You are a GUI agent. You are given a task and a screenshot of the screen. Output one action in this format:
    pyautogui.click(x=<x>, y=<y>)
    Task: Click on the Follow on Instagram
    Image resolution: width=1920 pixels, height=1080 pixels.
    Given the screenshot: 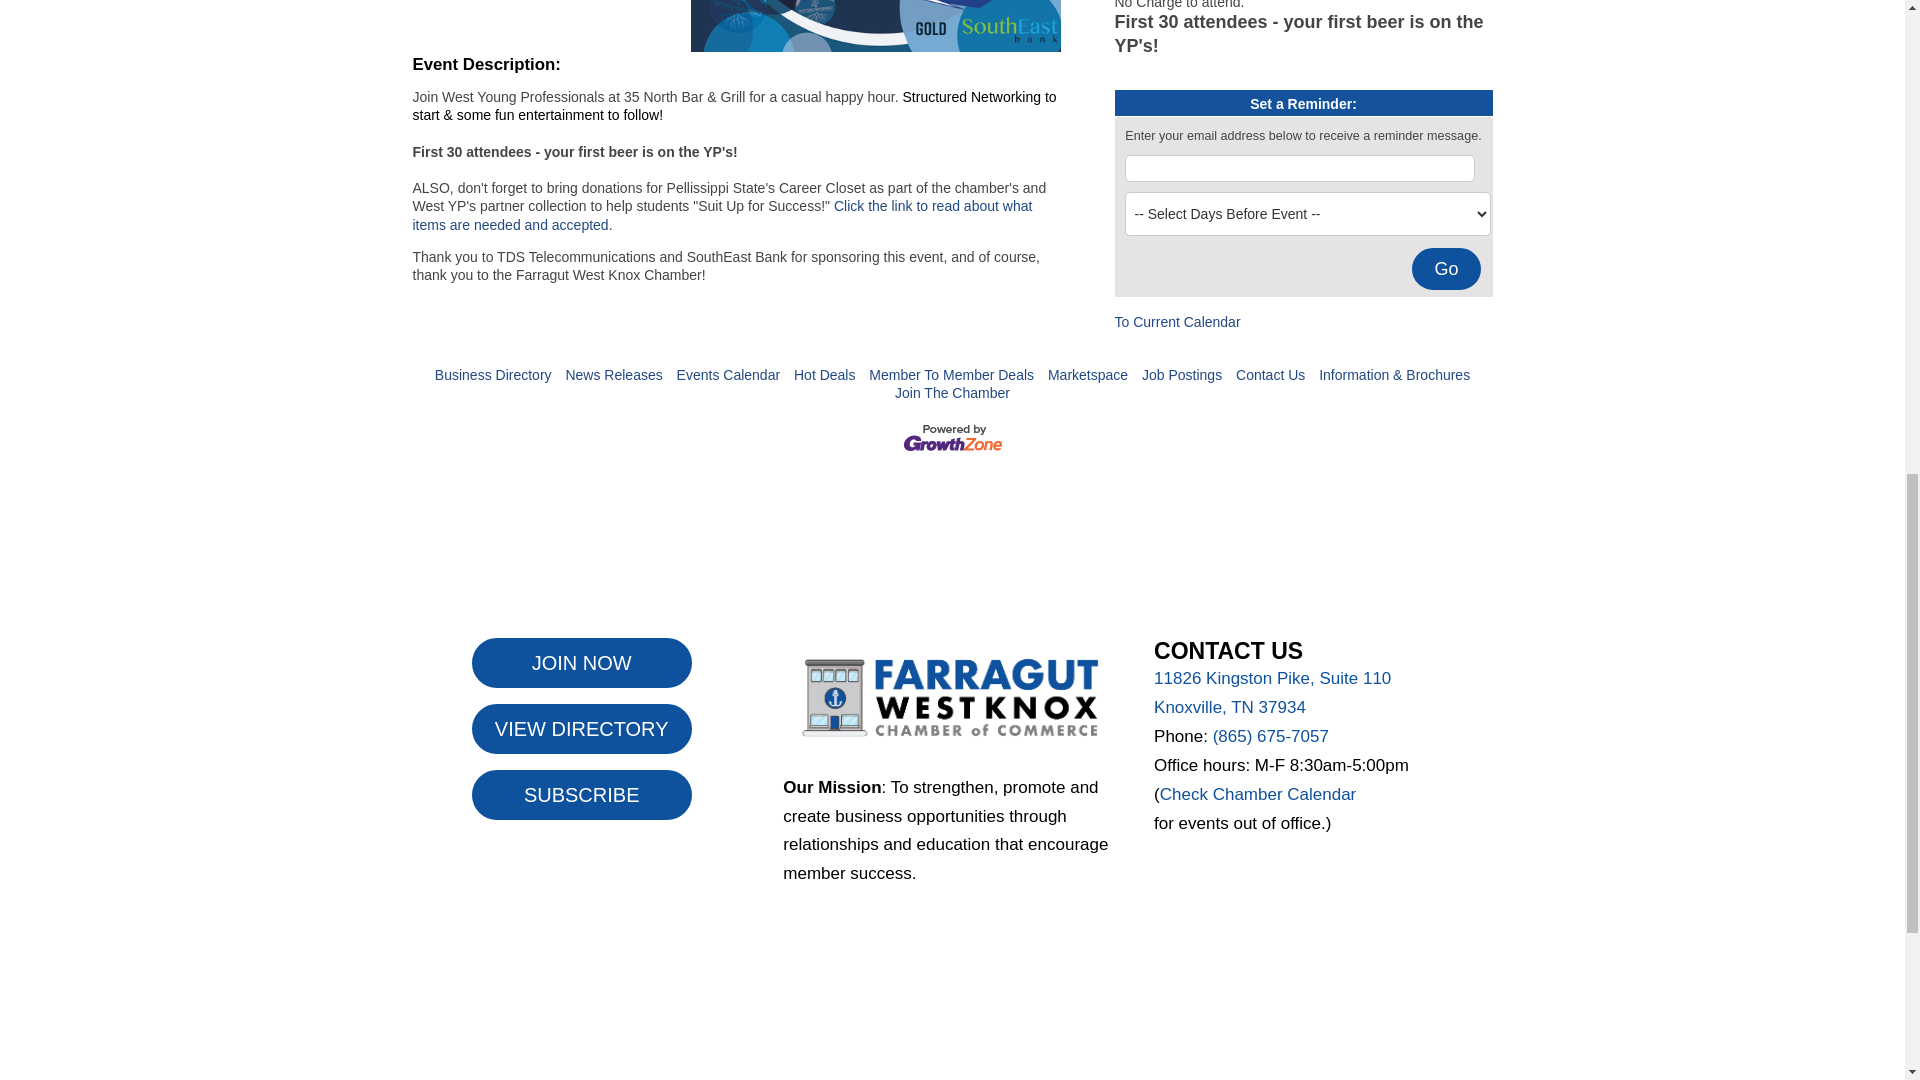 What is the action you would take?
    pyautogui.click(x=952, y=921)
    